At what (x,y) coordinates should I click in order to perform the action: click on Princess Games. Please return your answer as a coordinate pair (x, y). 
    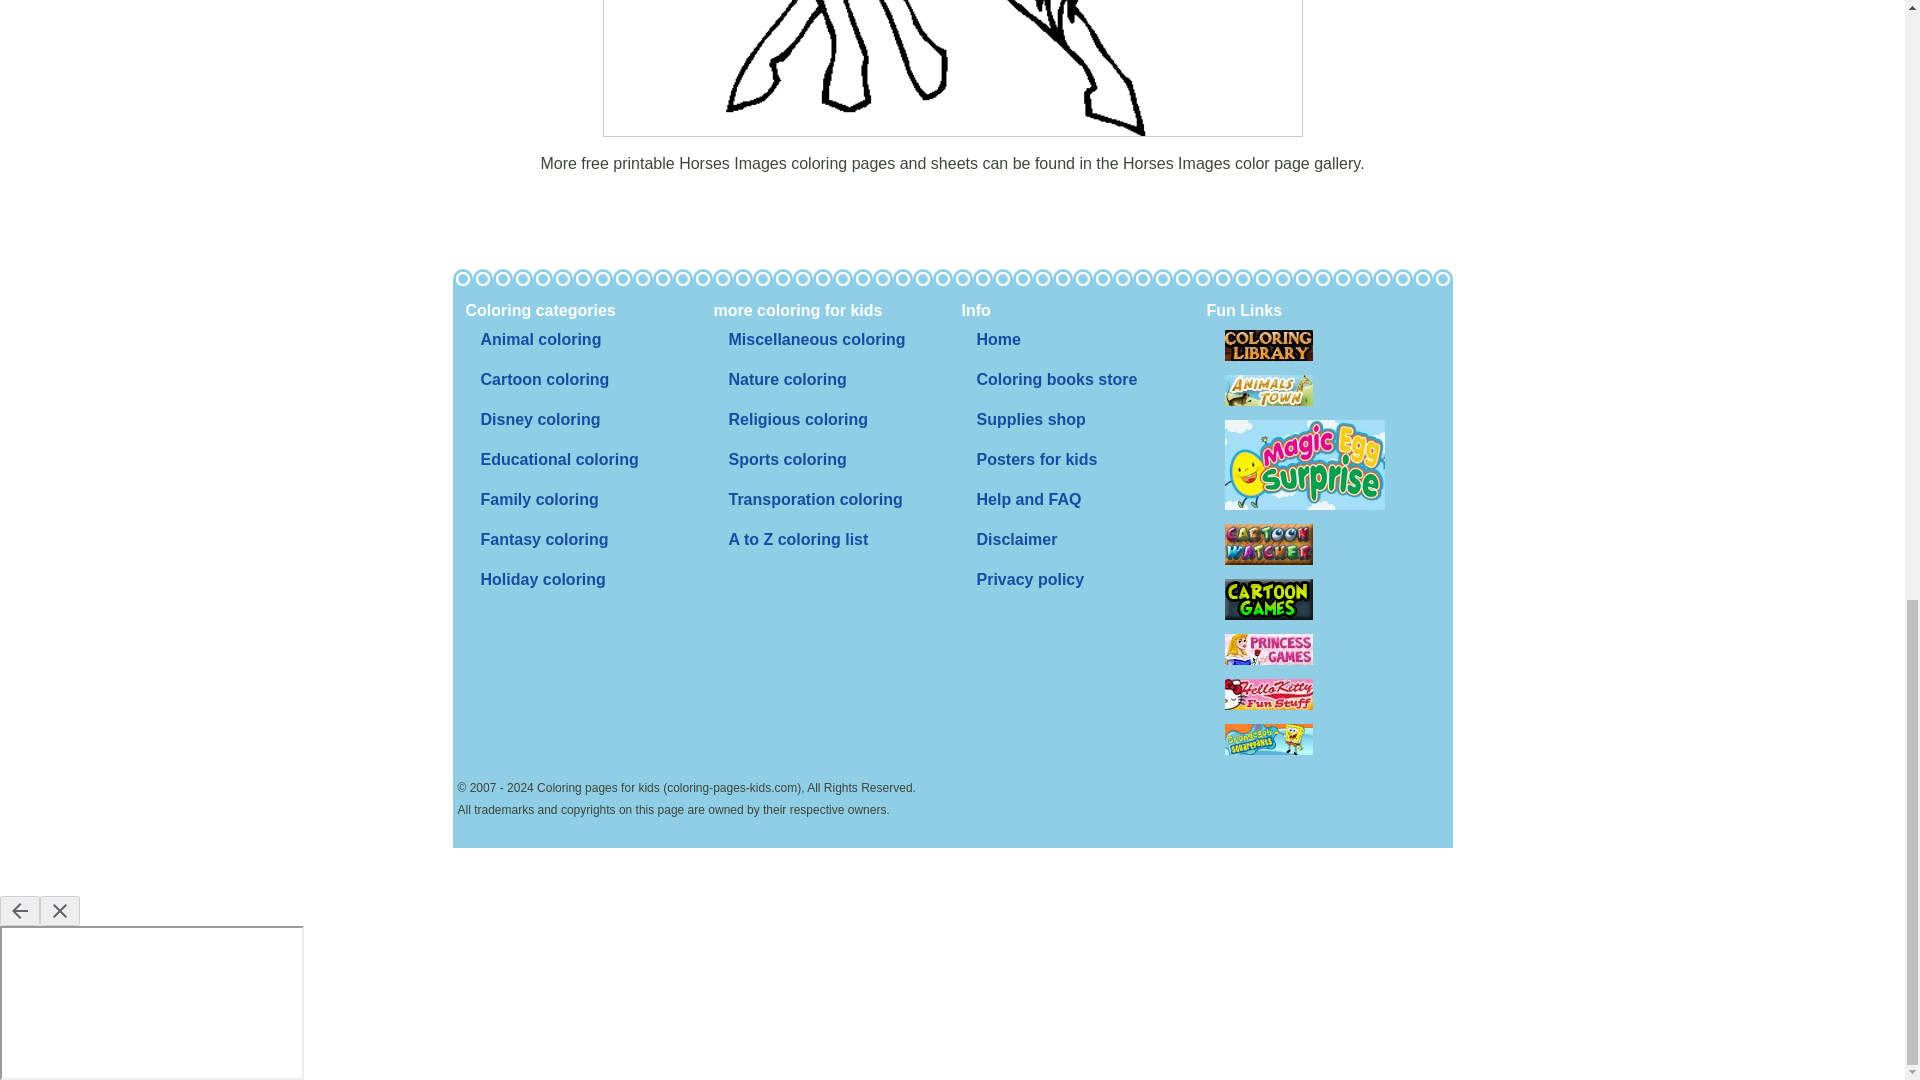
    Looking at the image, I should click on (1268, 649).